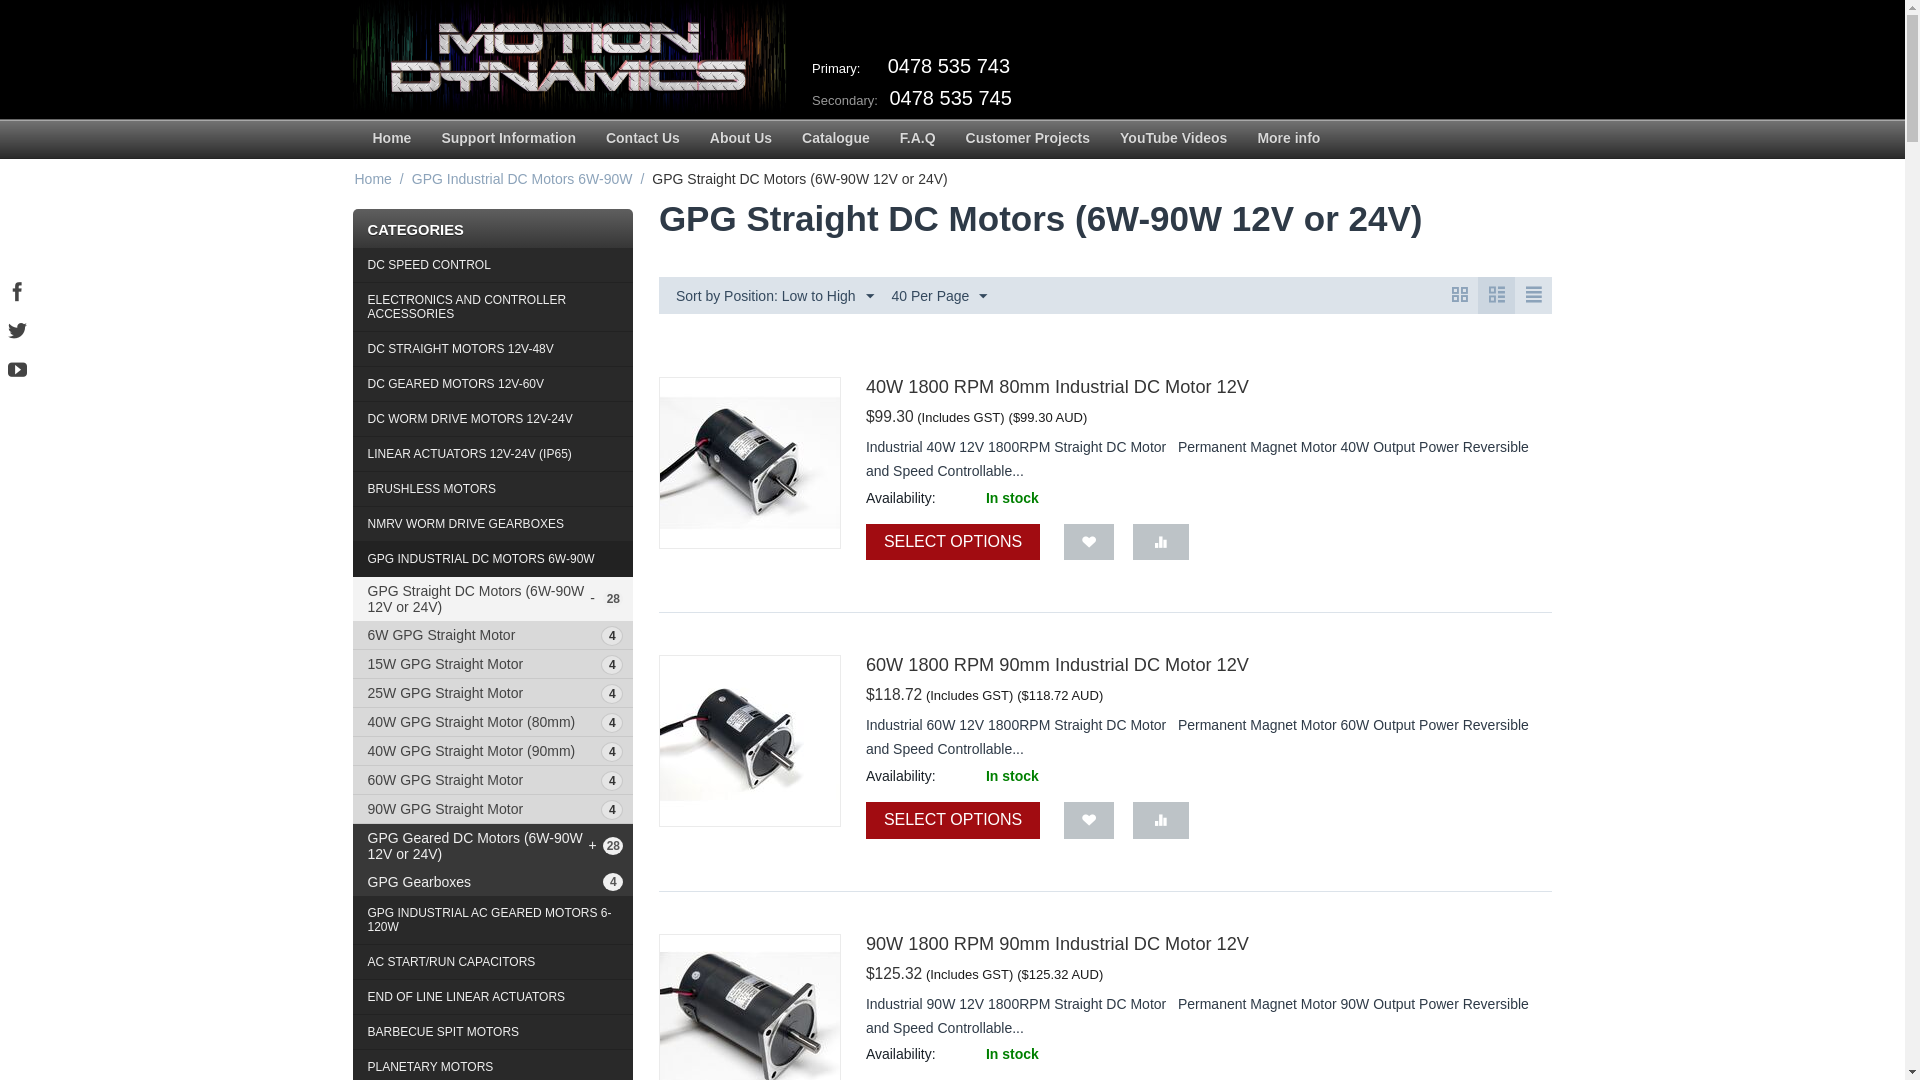 The width and height of the screenshot is (1920, 1080). What do you see at coordinates (372, 179) in the screenshot?
I see `Home` at bounding box center [372, 179].